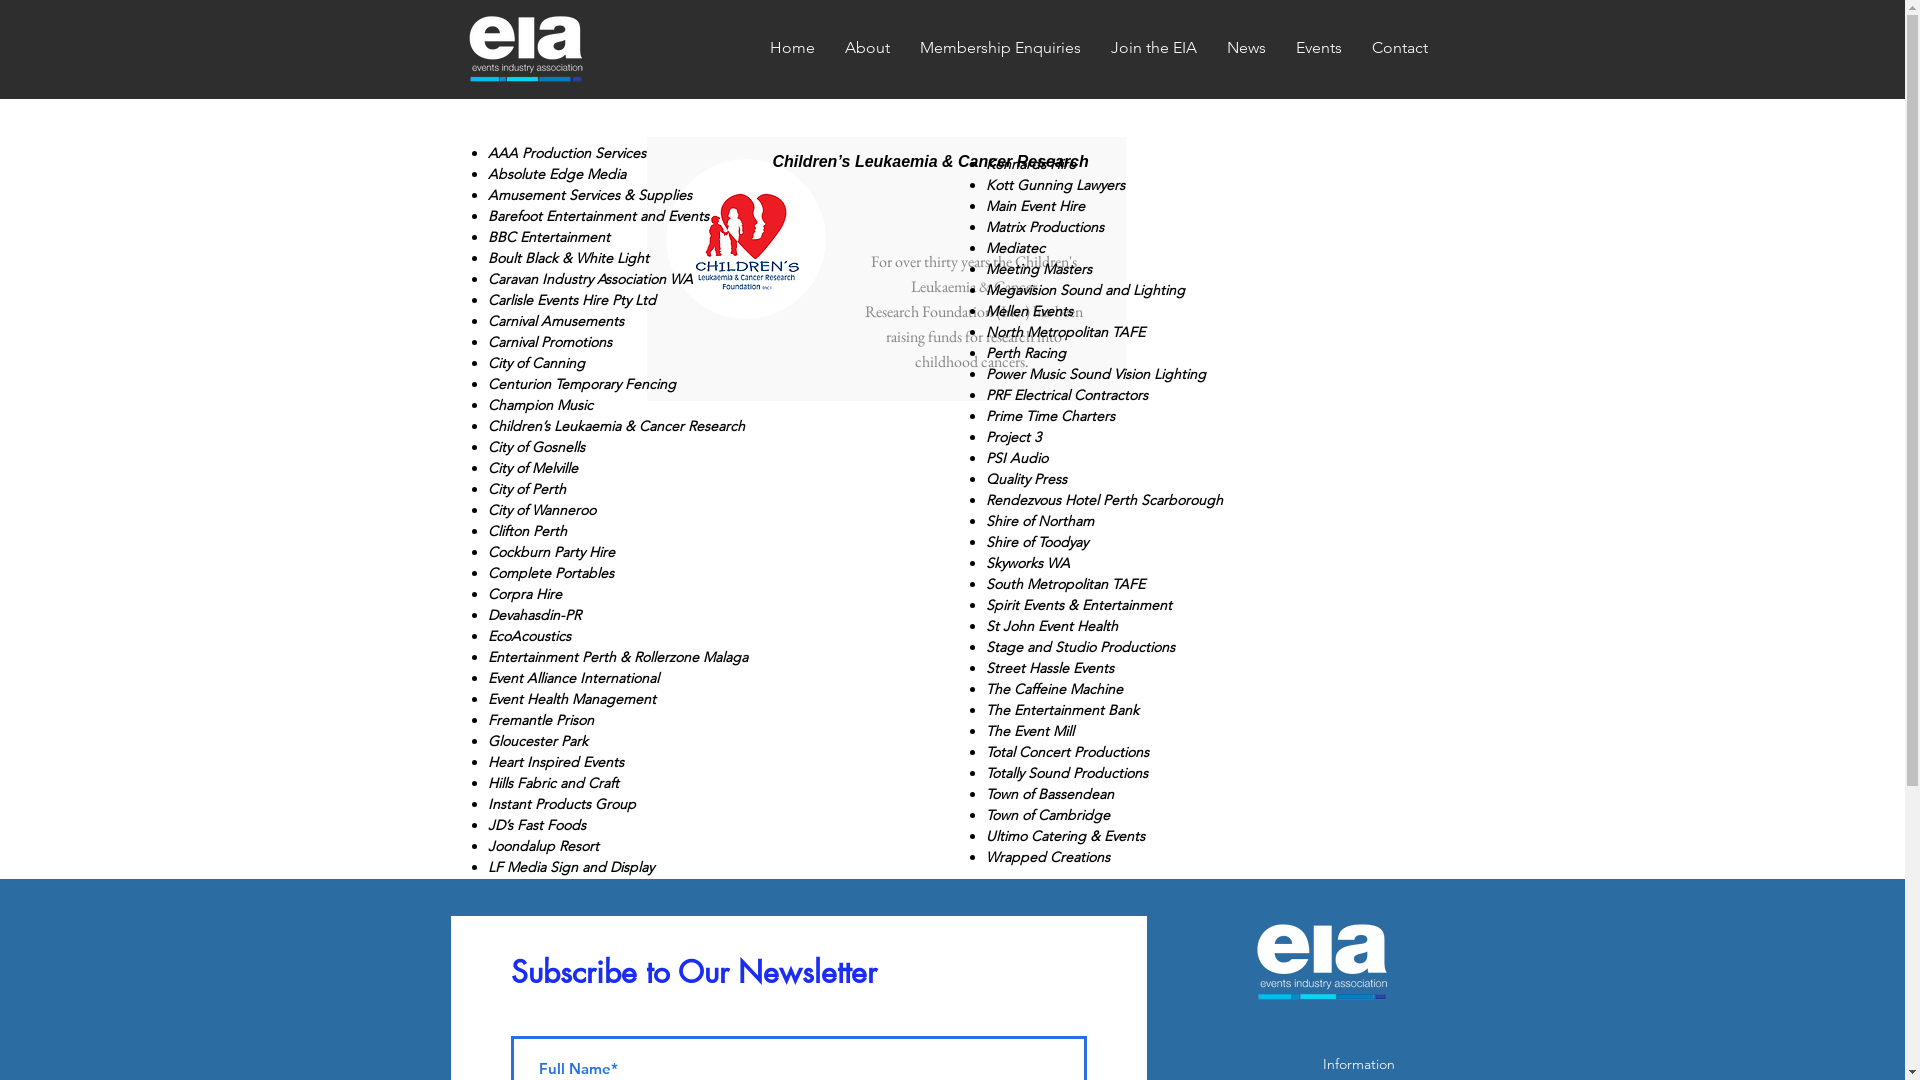 This screenshot has height=1080, width=1920. What do you see at coordinates (1104, 500) in the screenshot?
I see `Rendezvous Hotel Perth Scarborough` at bounding box center [1104, 500].